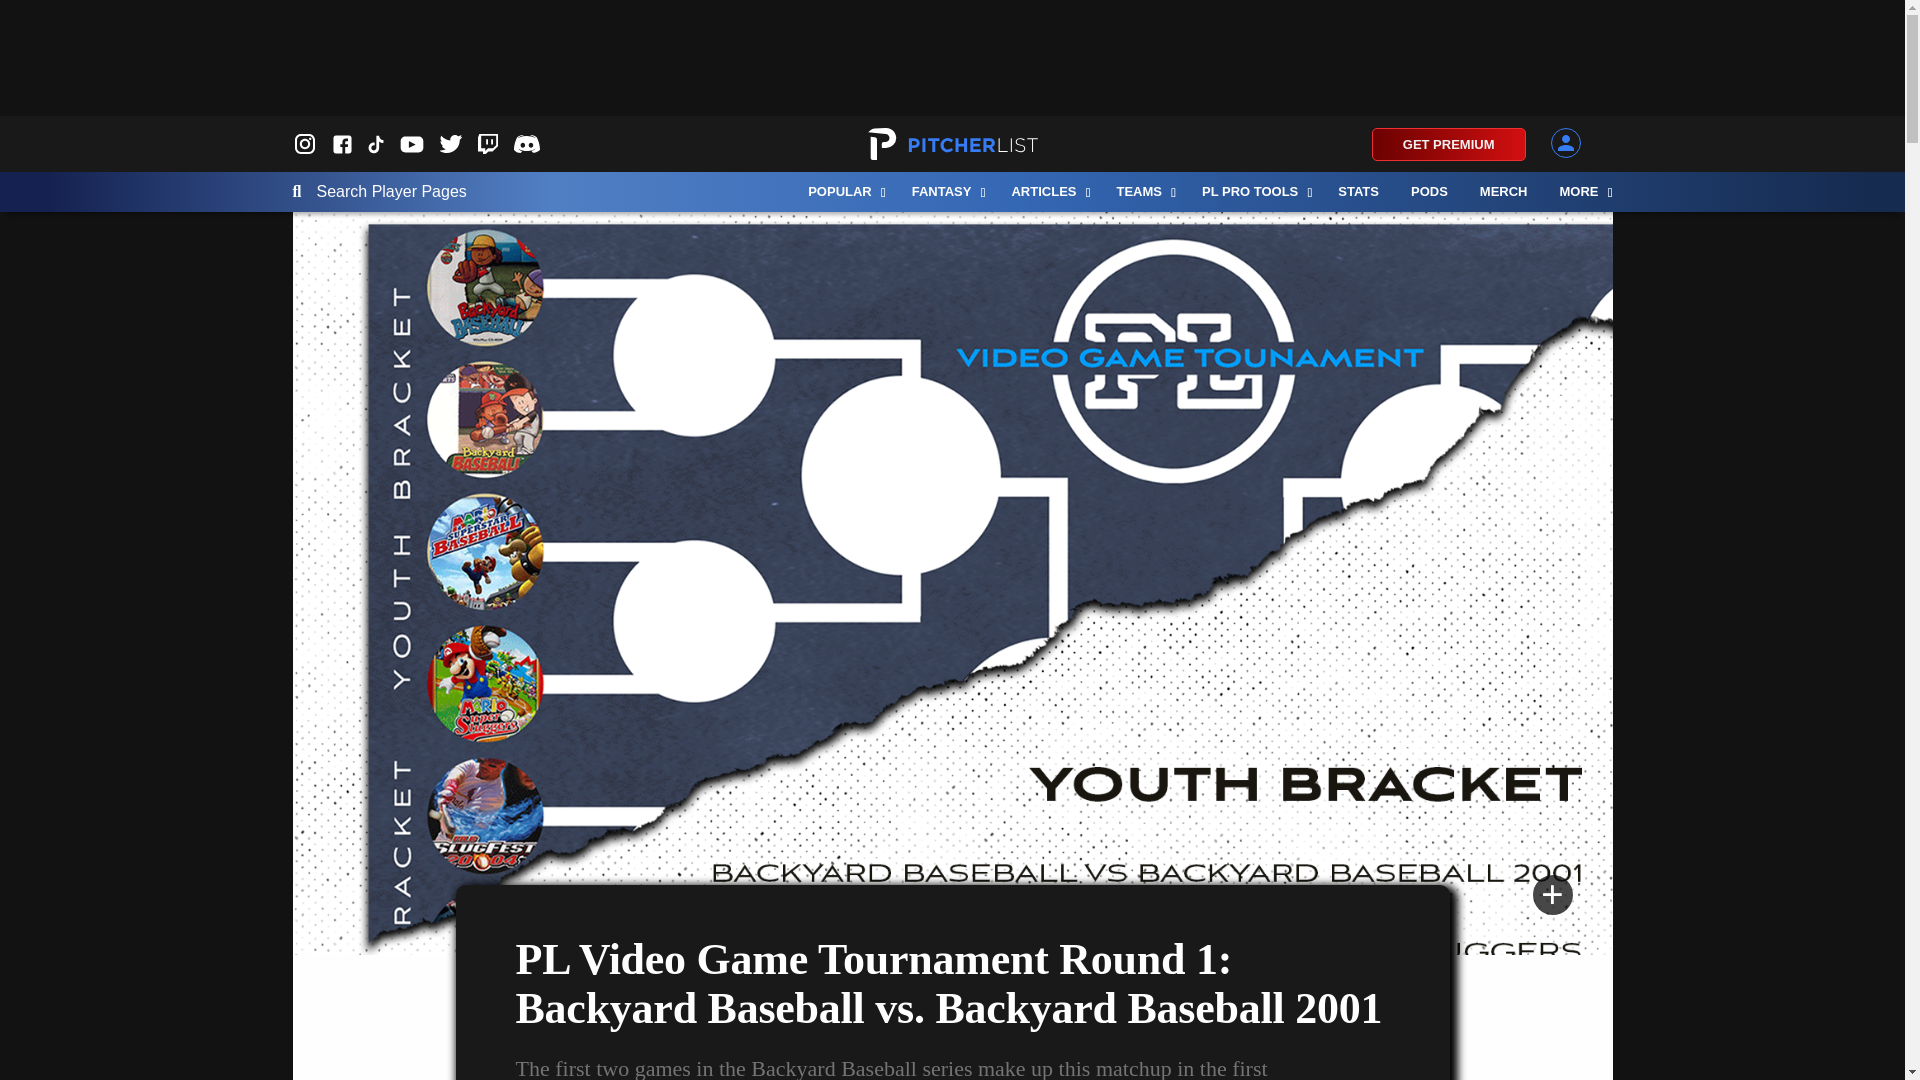 The width and height of the screenshot is (1920, 1080). What do you see at coordinates (946, 191) in the screenshot?
I see `FANTASY` at bounding box center [946, 191].